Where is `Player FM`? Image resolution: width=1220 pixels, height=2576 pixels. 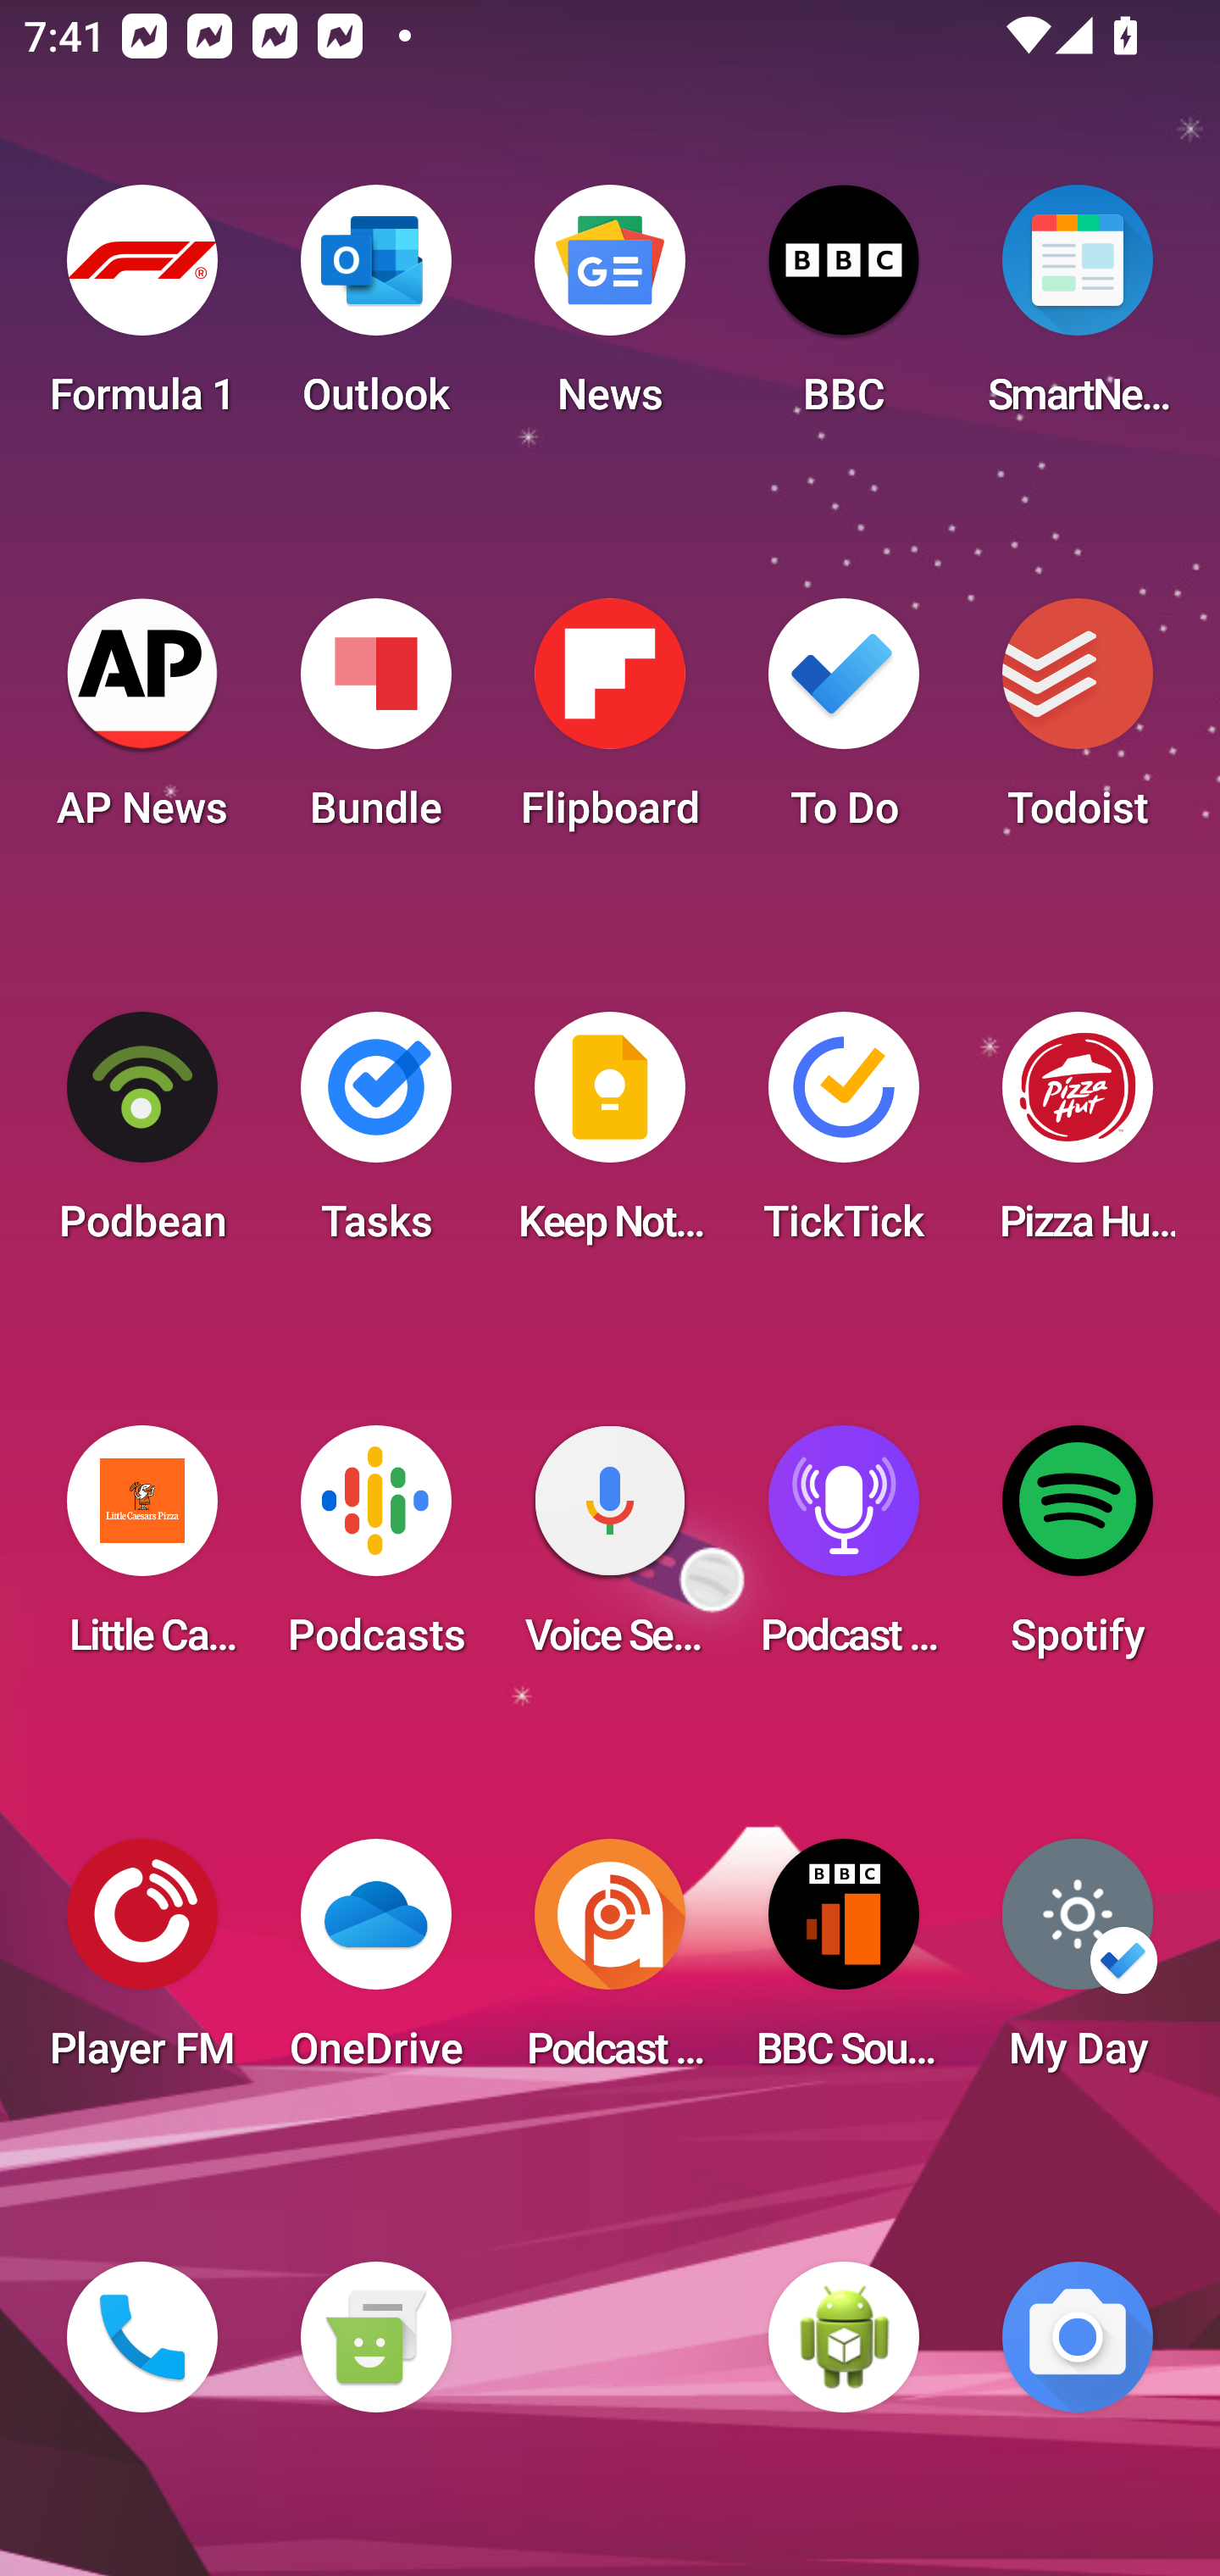
Player FM is located at coordinates (142, 1964).